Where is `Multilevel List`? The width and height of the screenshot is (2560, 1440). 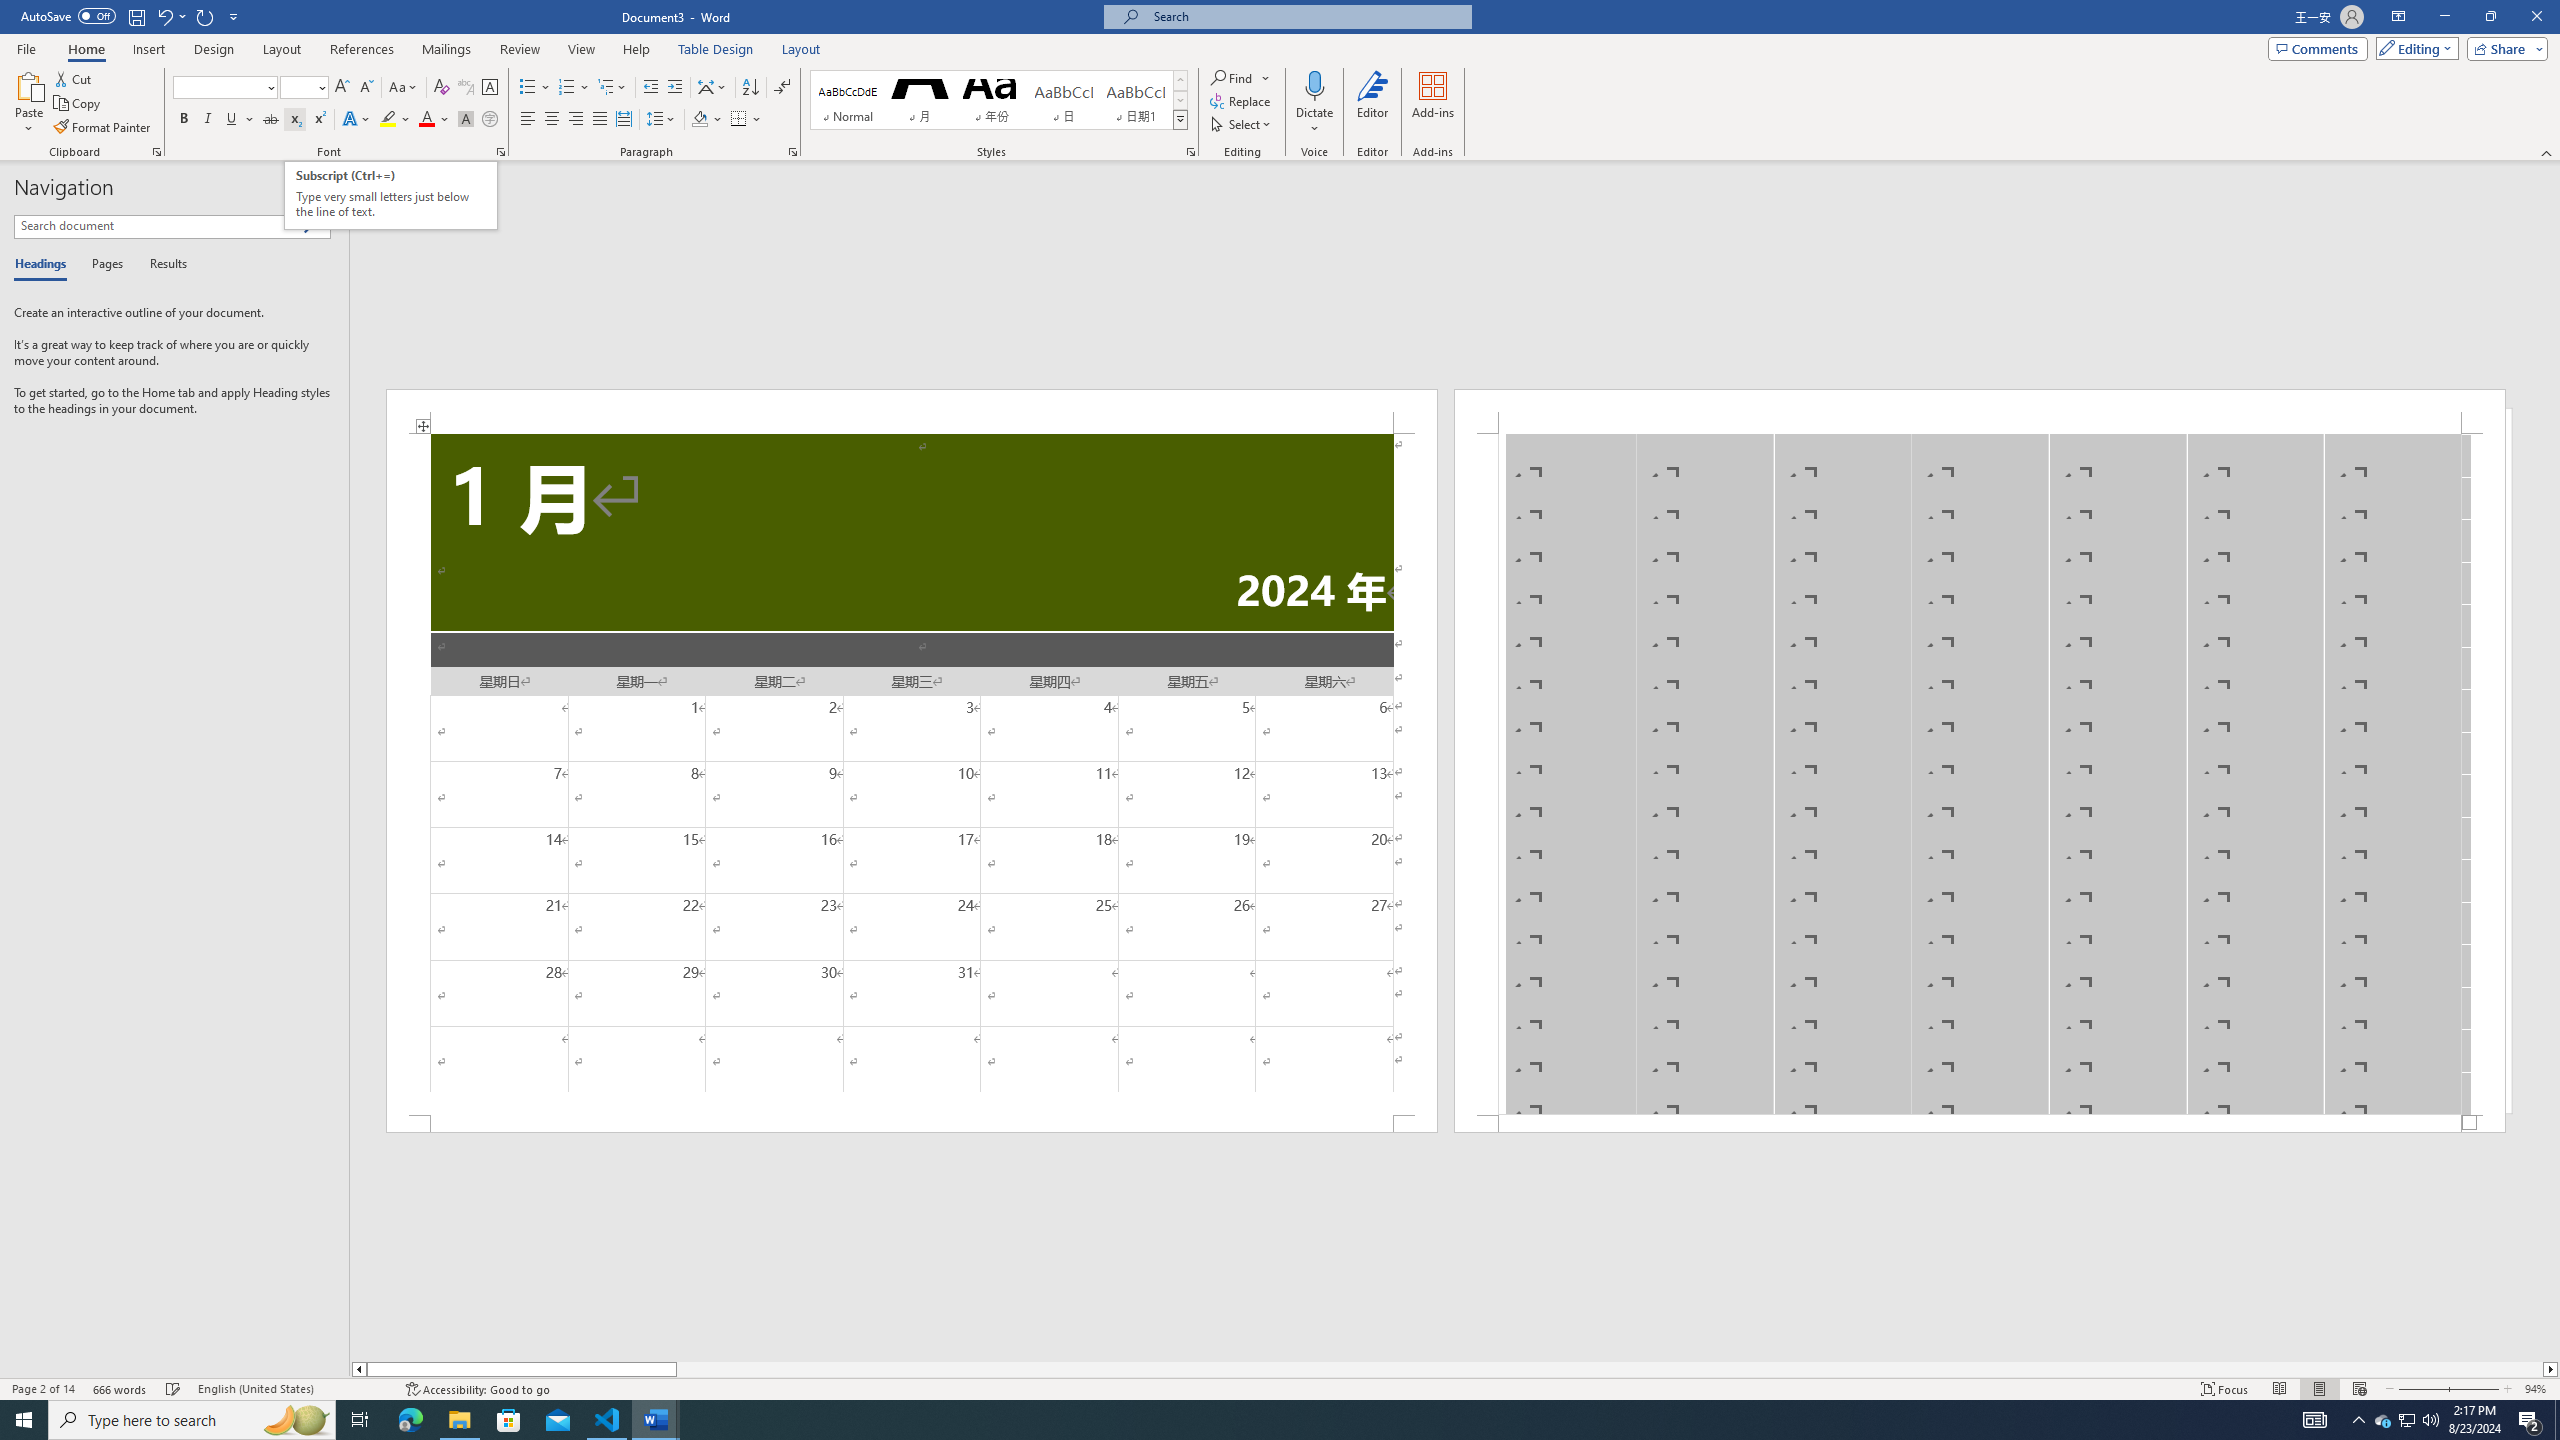
Multilevel List is located at coordinates (611, 88).